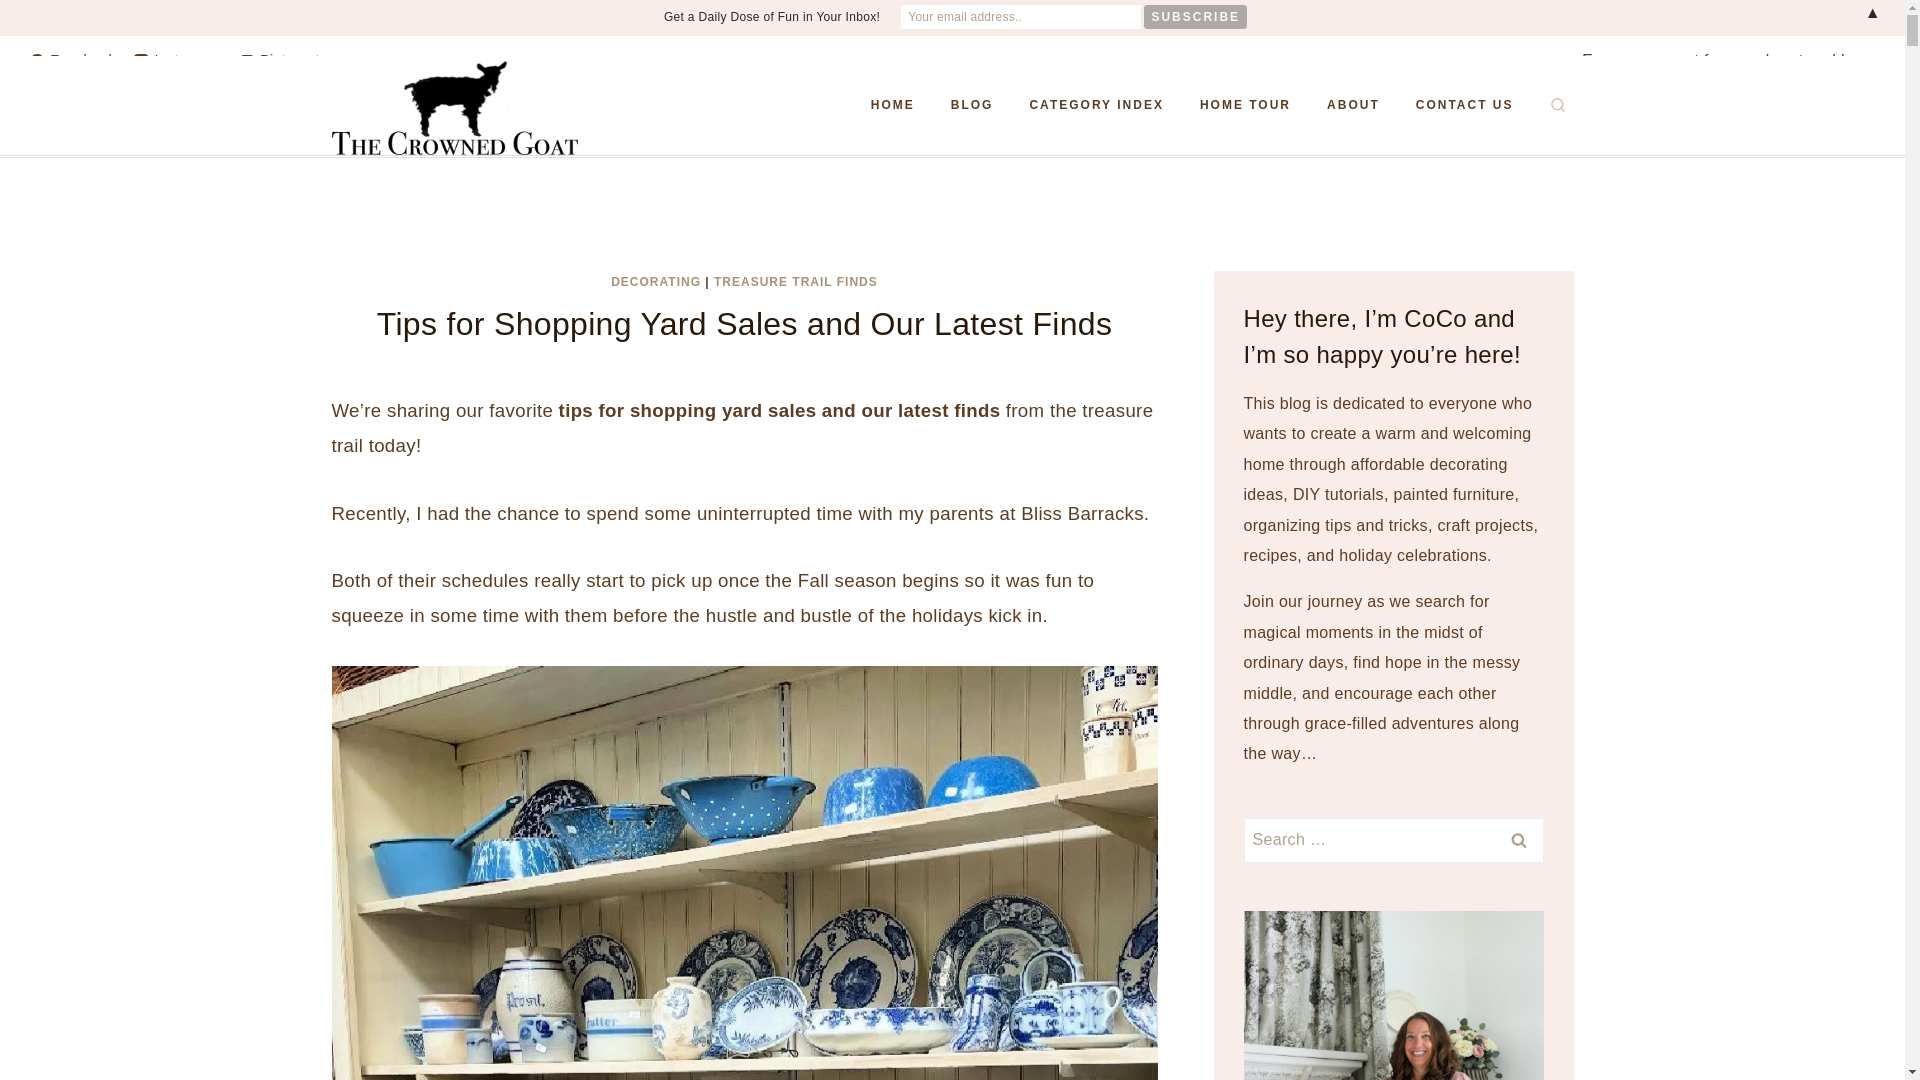  What do you see at coordinates (1518, 840) in the screenshot?
I see `Search` at bounding box center [1518, 840].